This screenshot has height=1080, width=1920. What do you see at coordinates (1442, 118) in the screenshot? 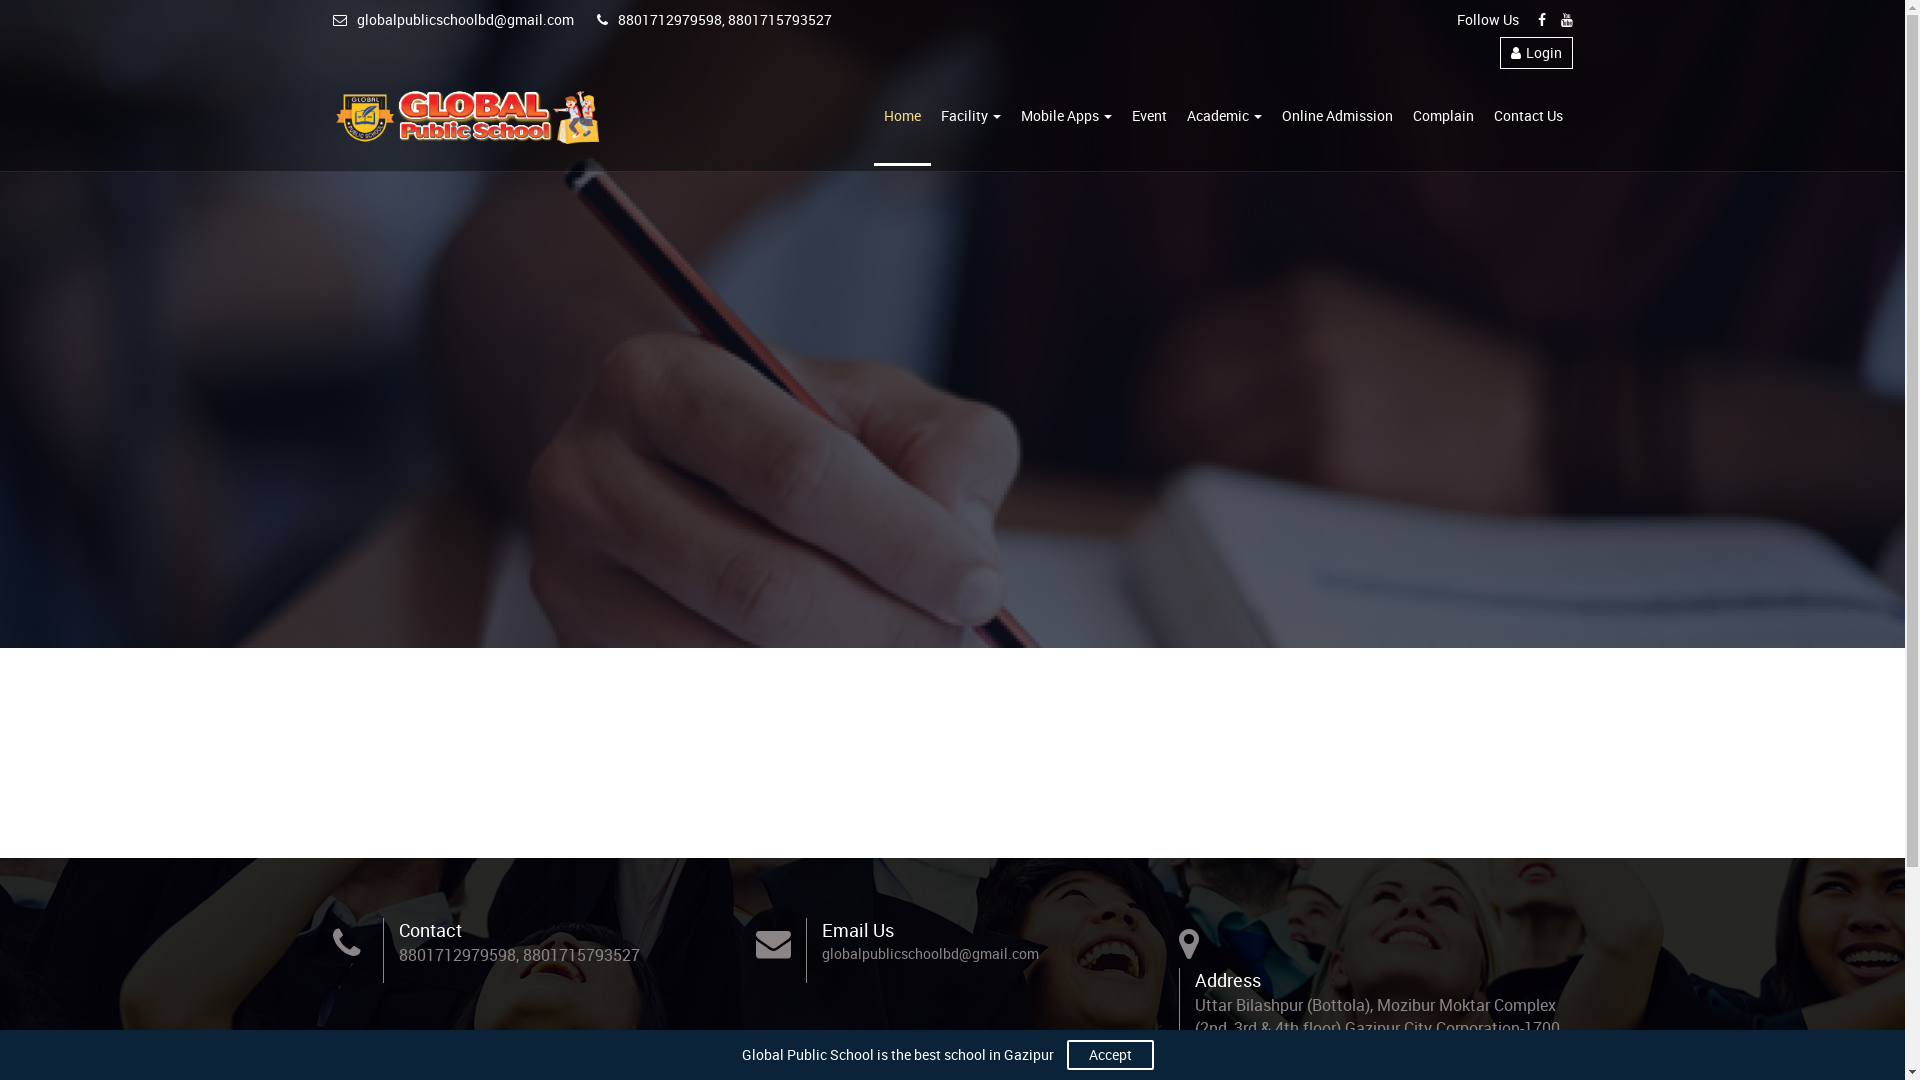
I see `Complain` at bounding box center [1442, 118].